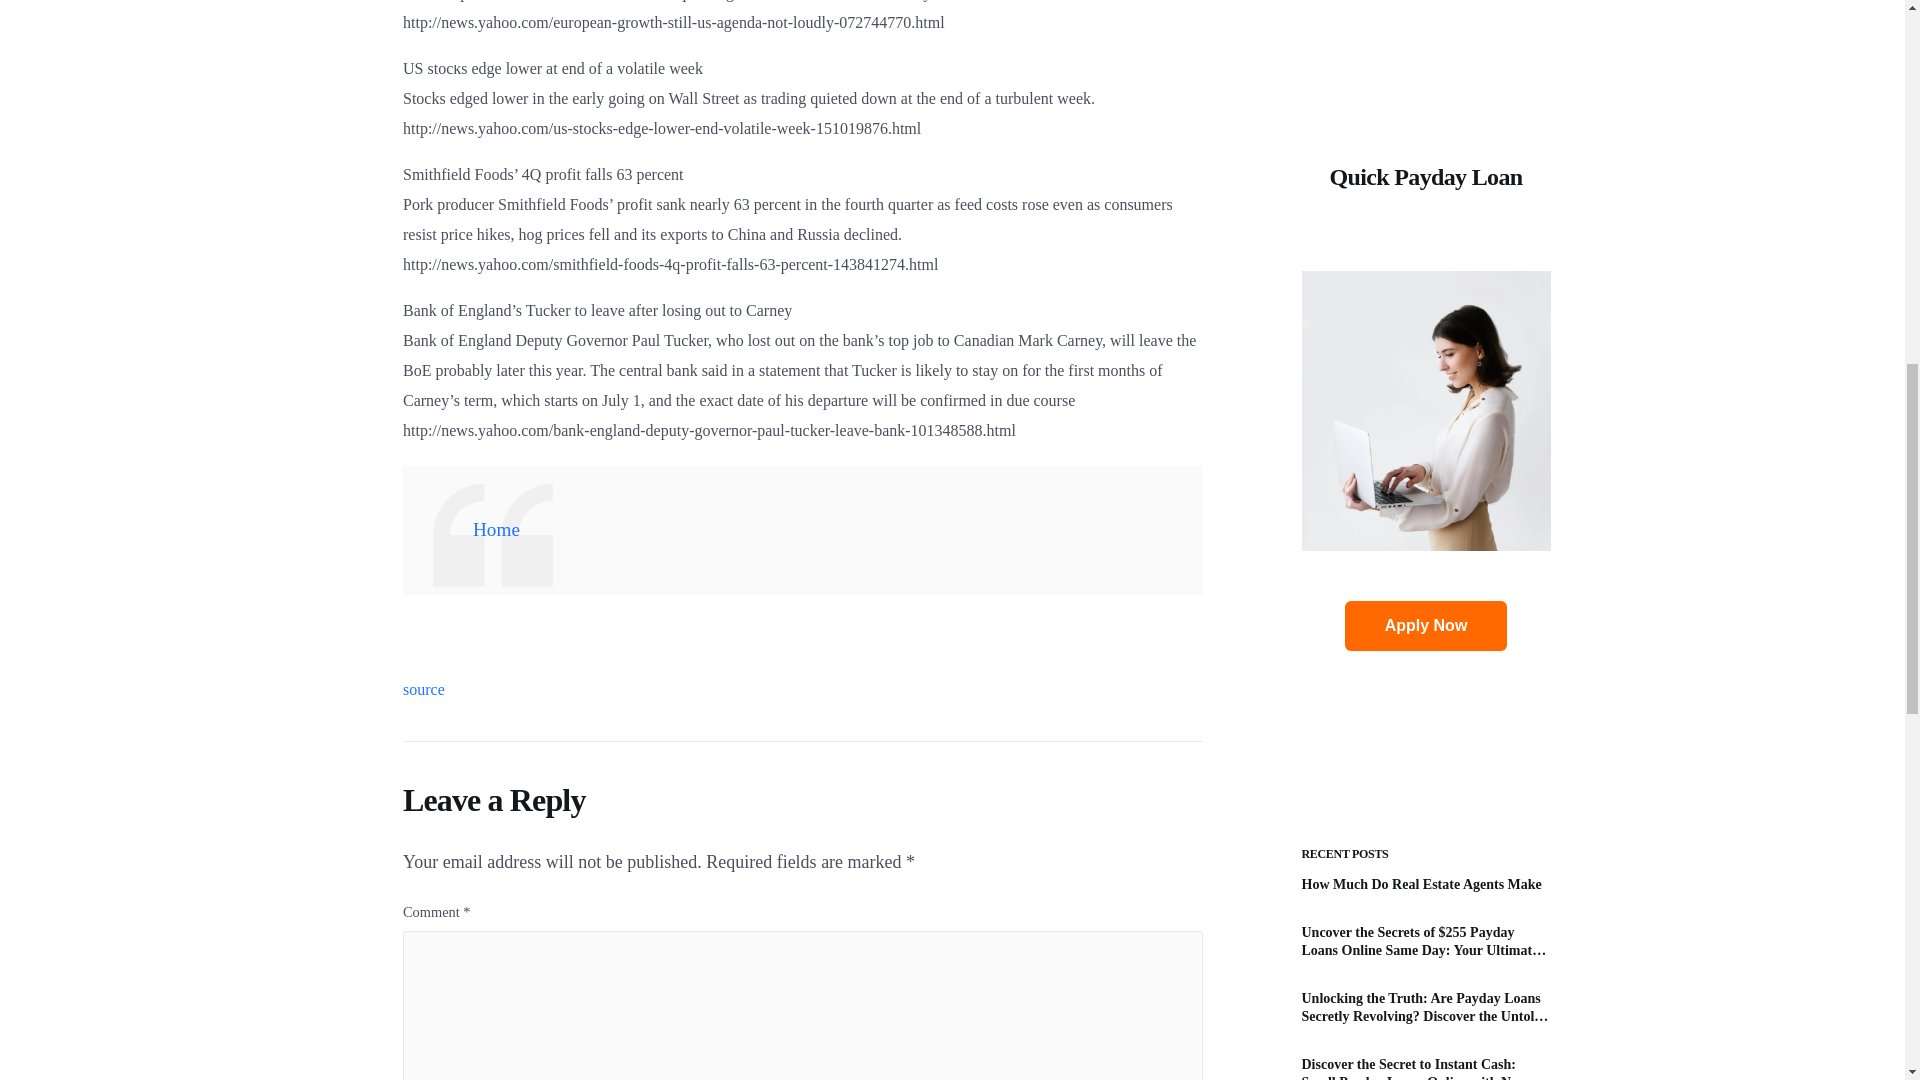  Describe the element at coordinates (1426, 216) in the screenshot. I see `Apply Now` at that location.